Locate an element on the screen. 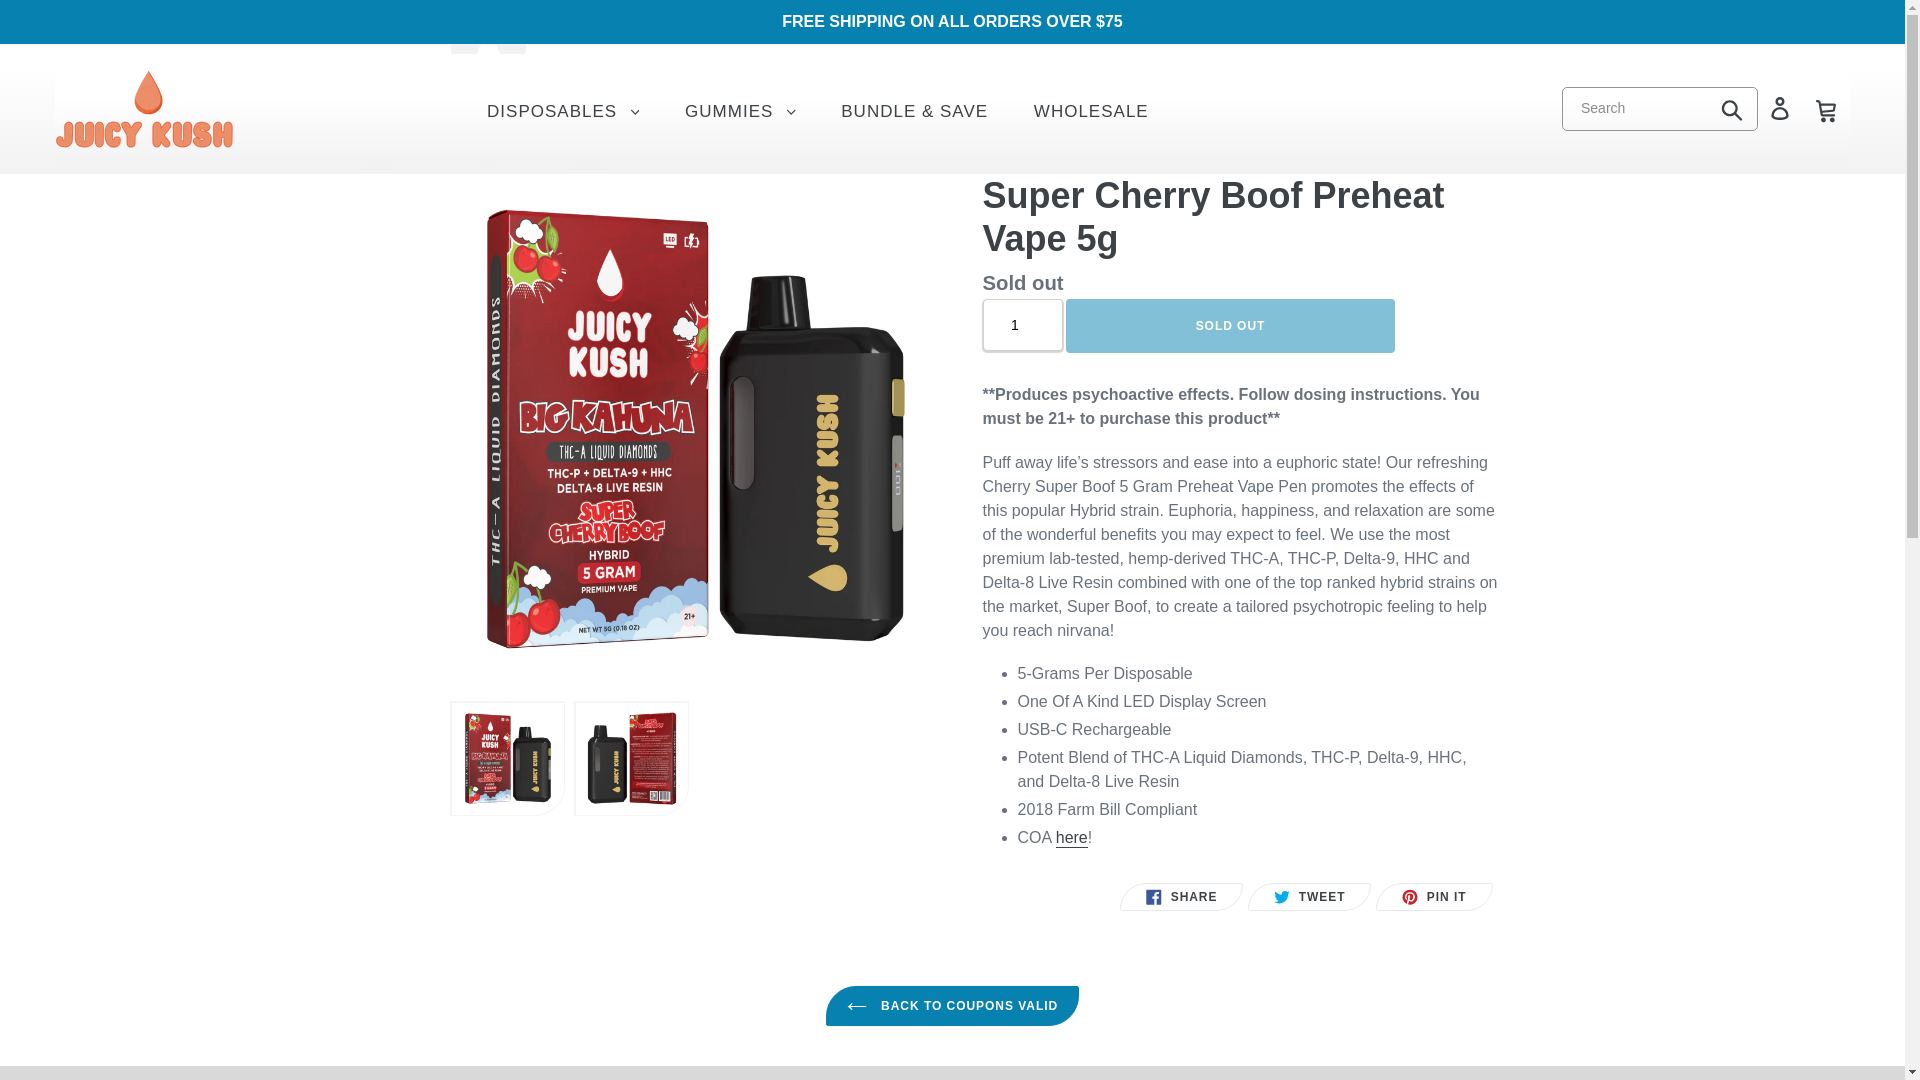  BACK TO COUPONS VALID is located at coordinates (1733, 108).